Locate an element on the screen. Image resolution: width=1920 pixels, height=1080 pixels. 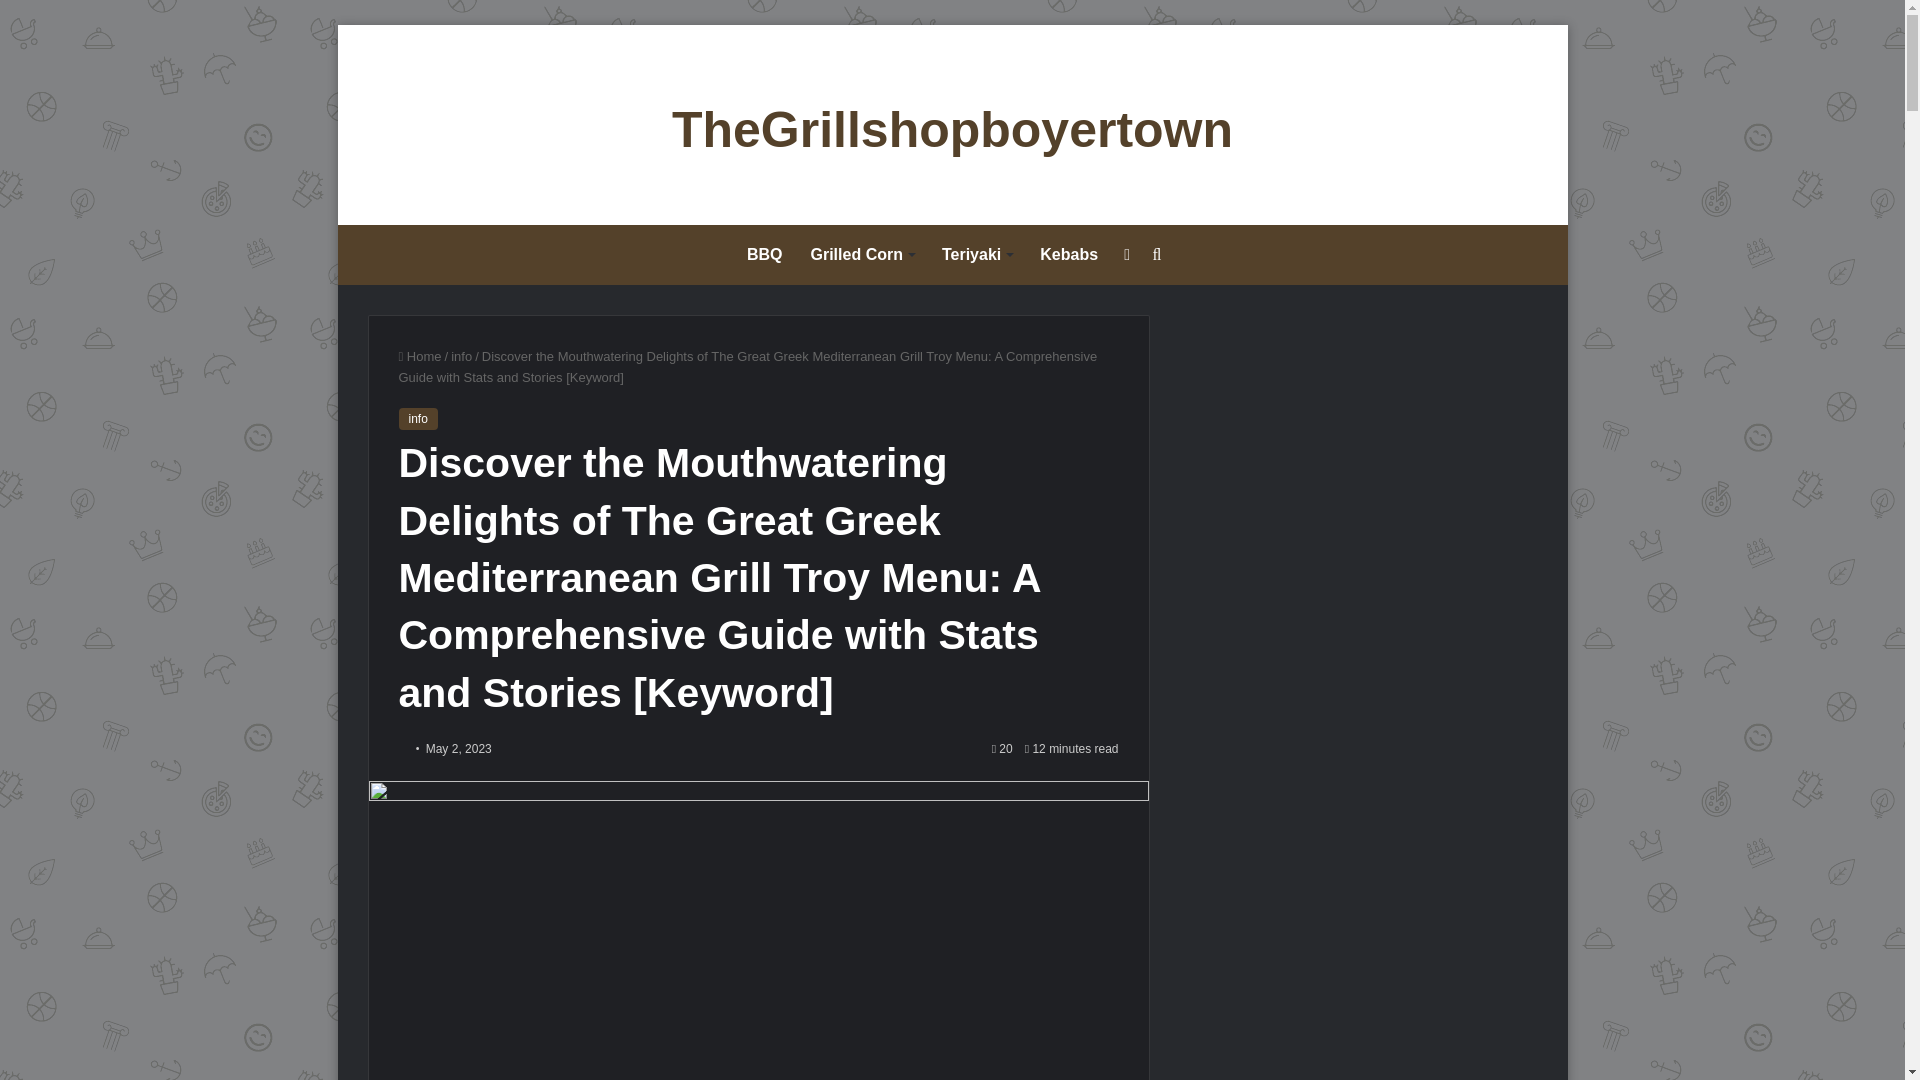
Home is located at coordinates (419, 356).